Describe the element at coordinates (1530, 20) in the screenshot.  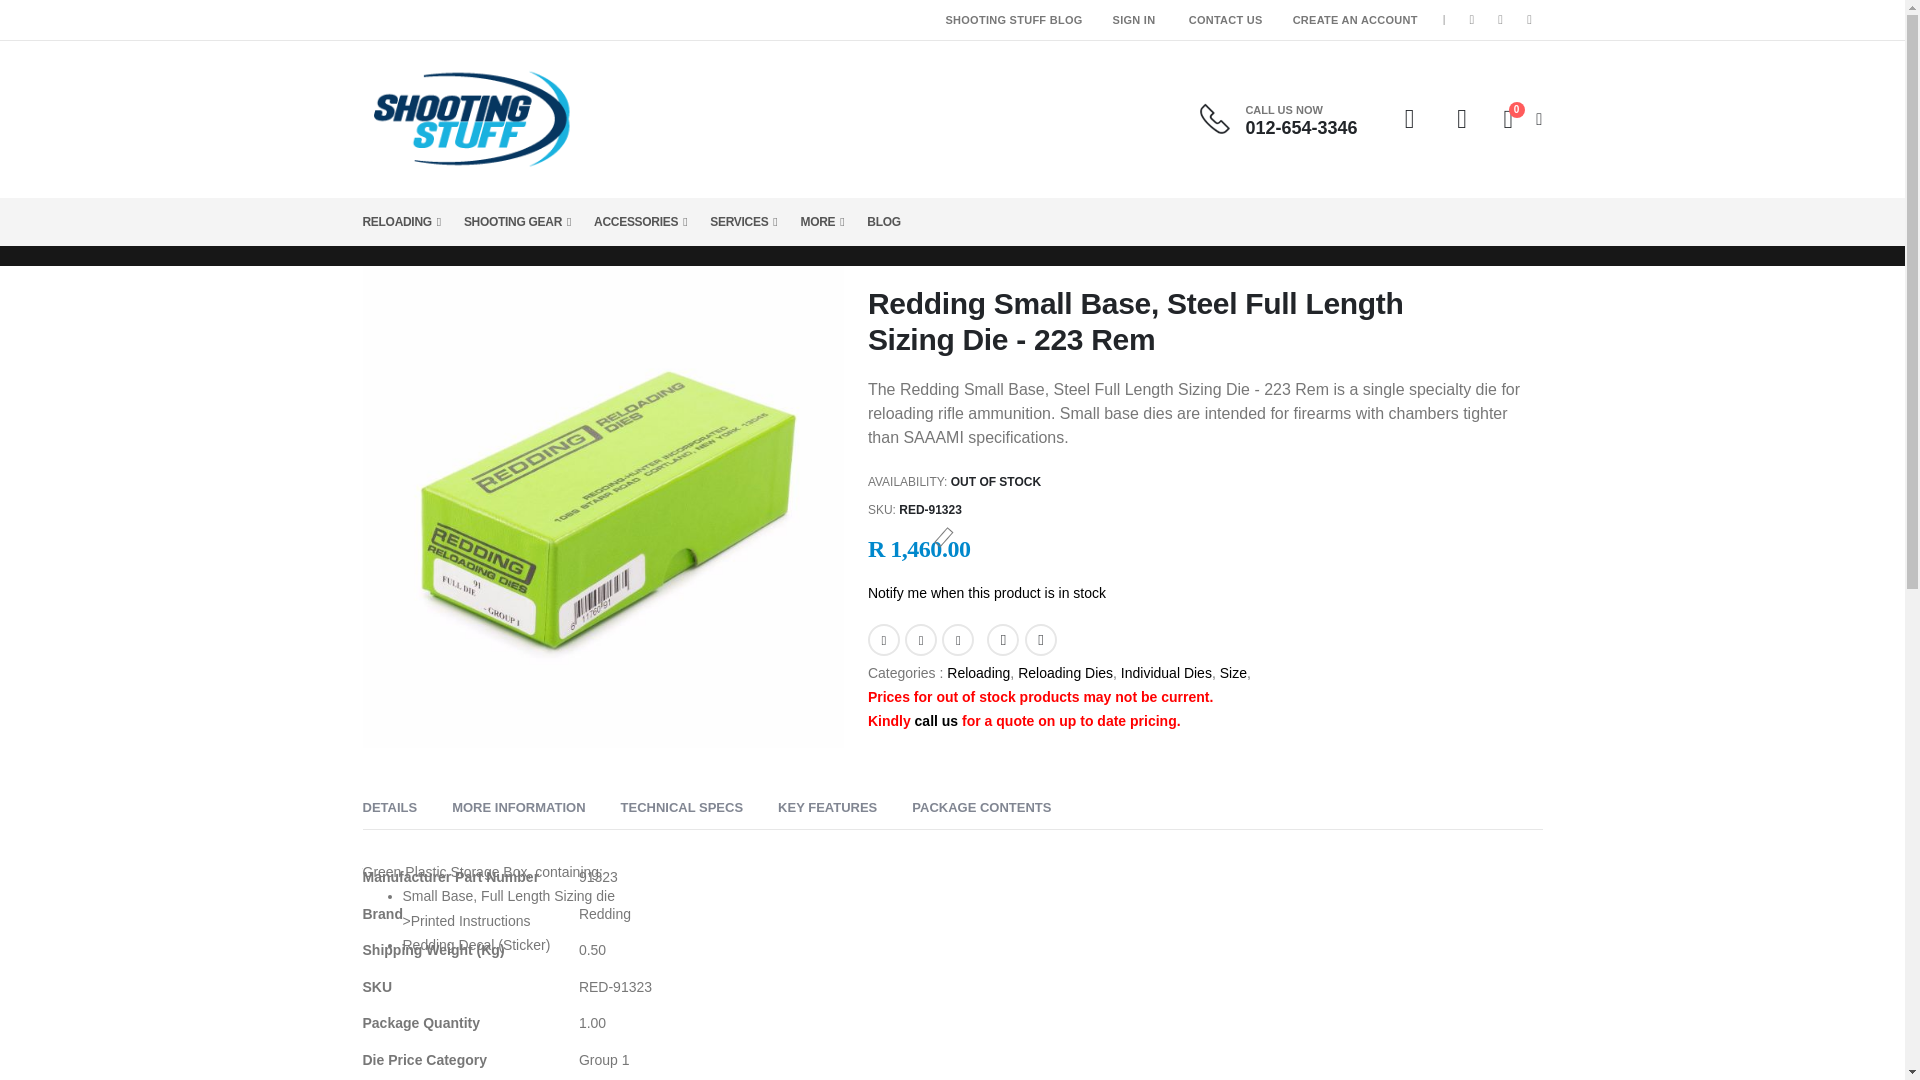
I see `YouTube` at that location.